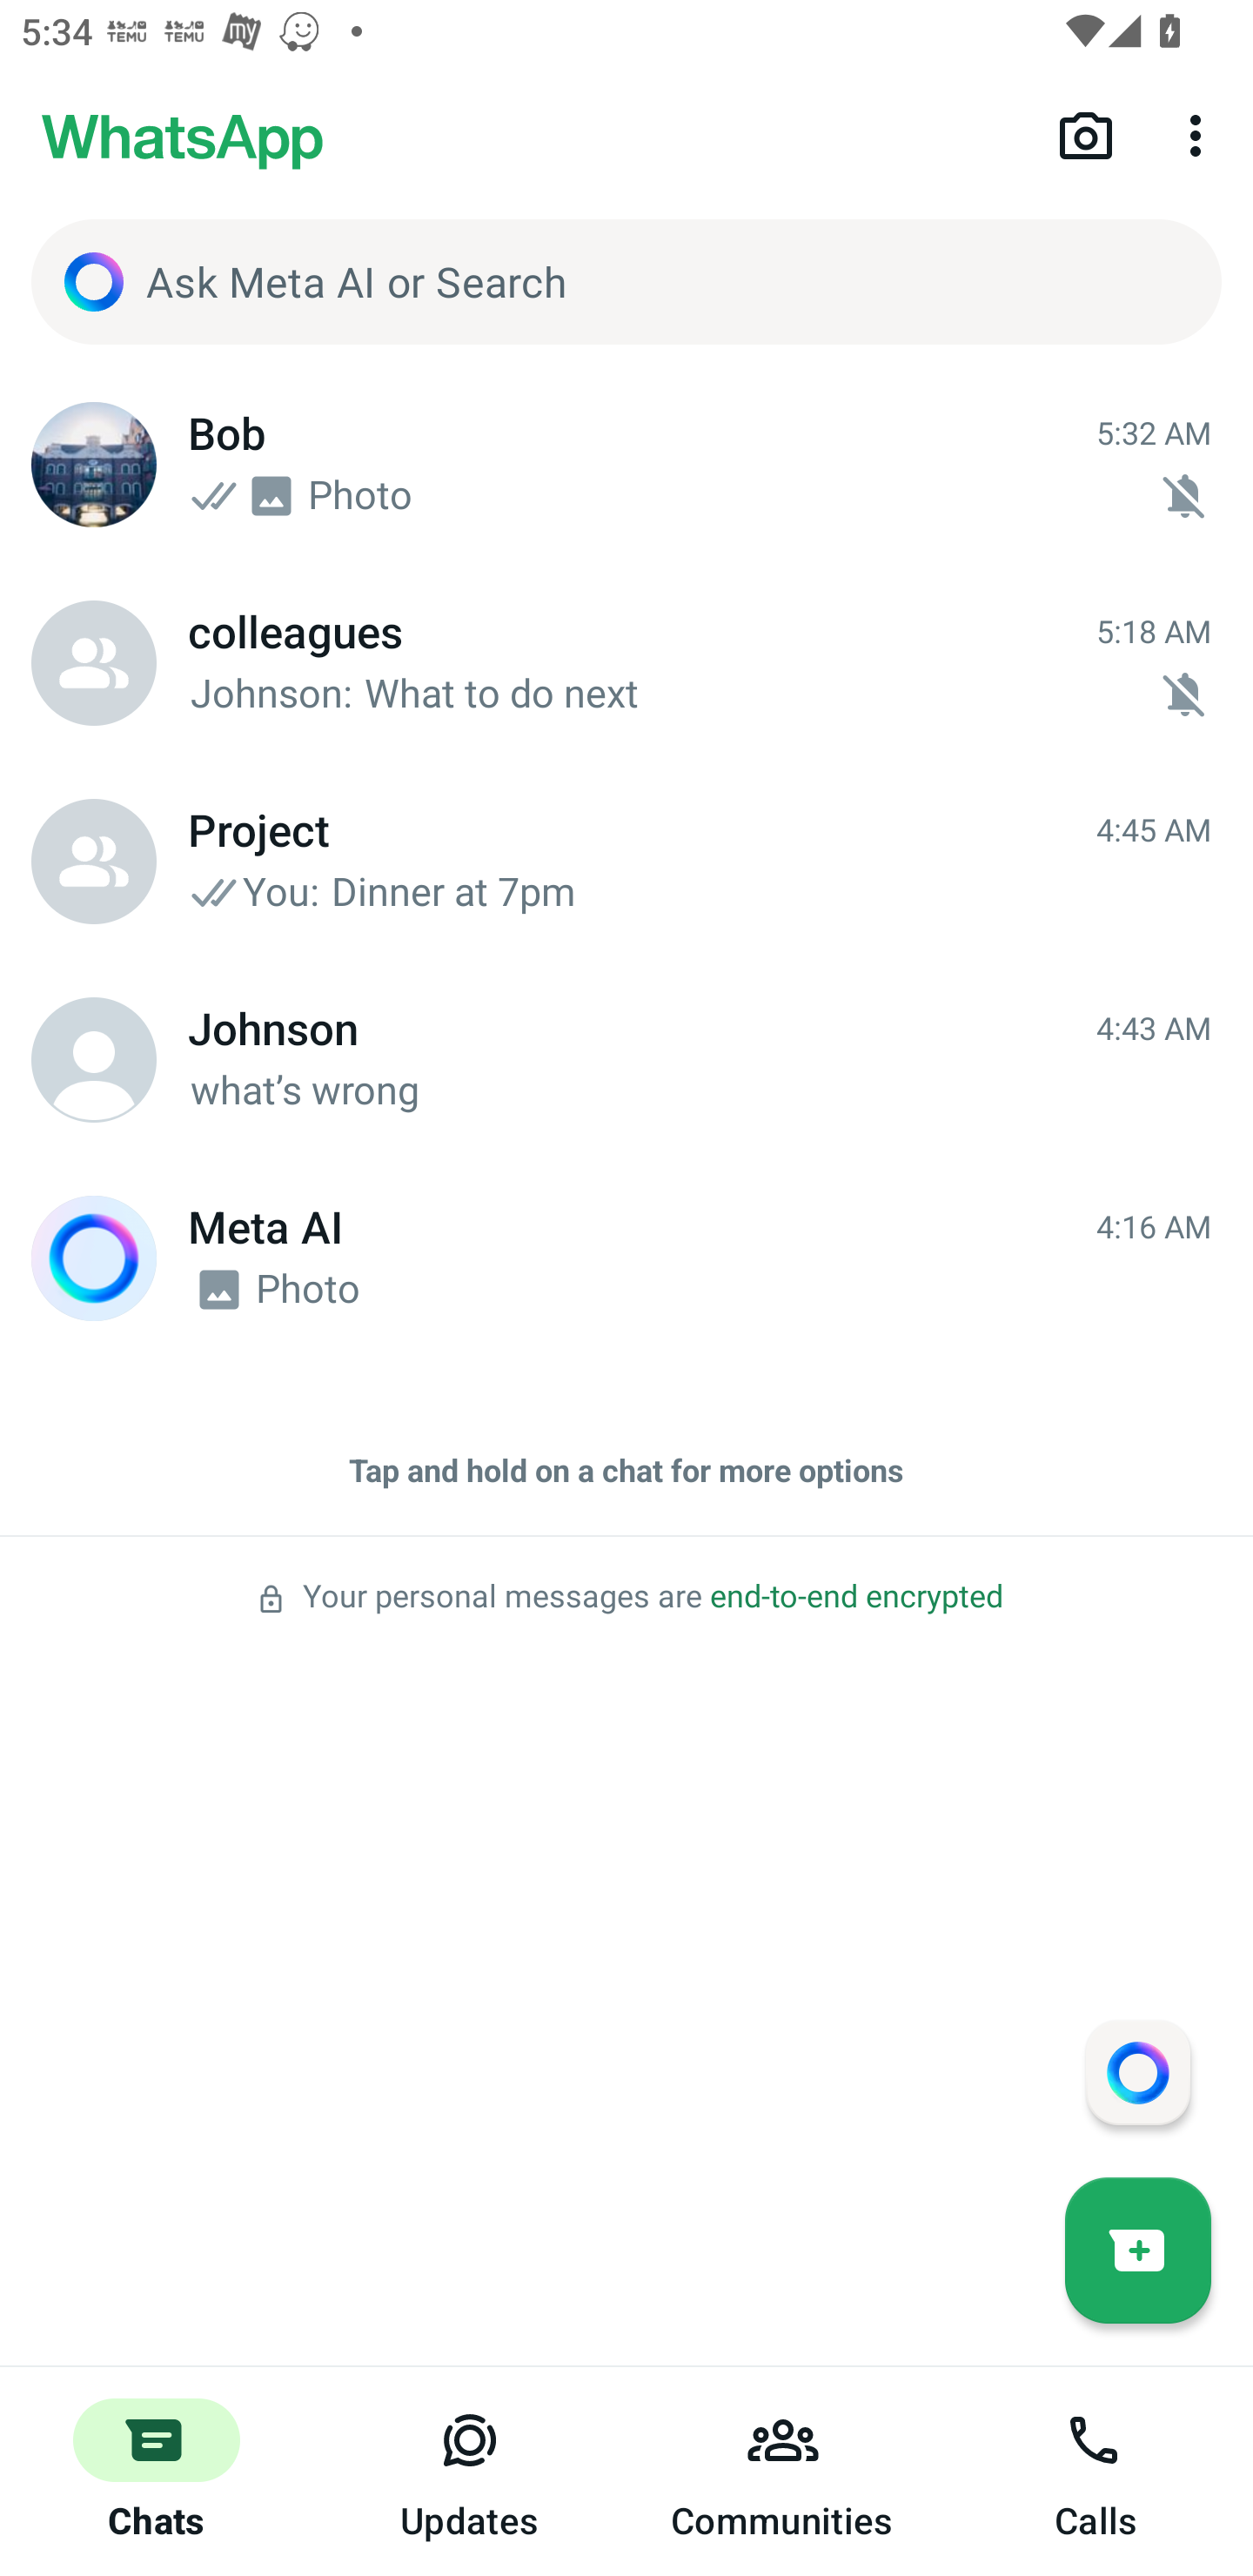 This screenshot has width=1253, height=2576. What do you see at coordinates (856, 1596) in the screenshot?
I see `end-to-end encrypted` at bounding box center [856, 1596].